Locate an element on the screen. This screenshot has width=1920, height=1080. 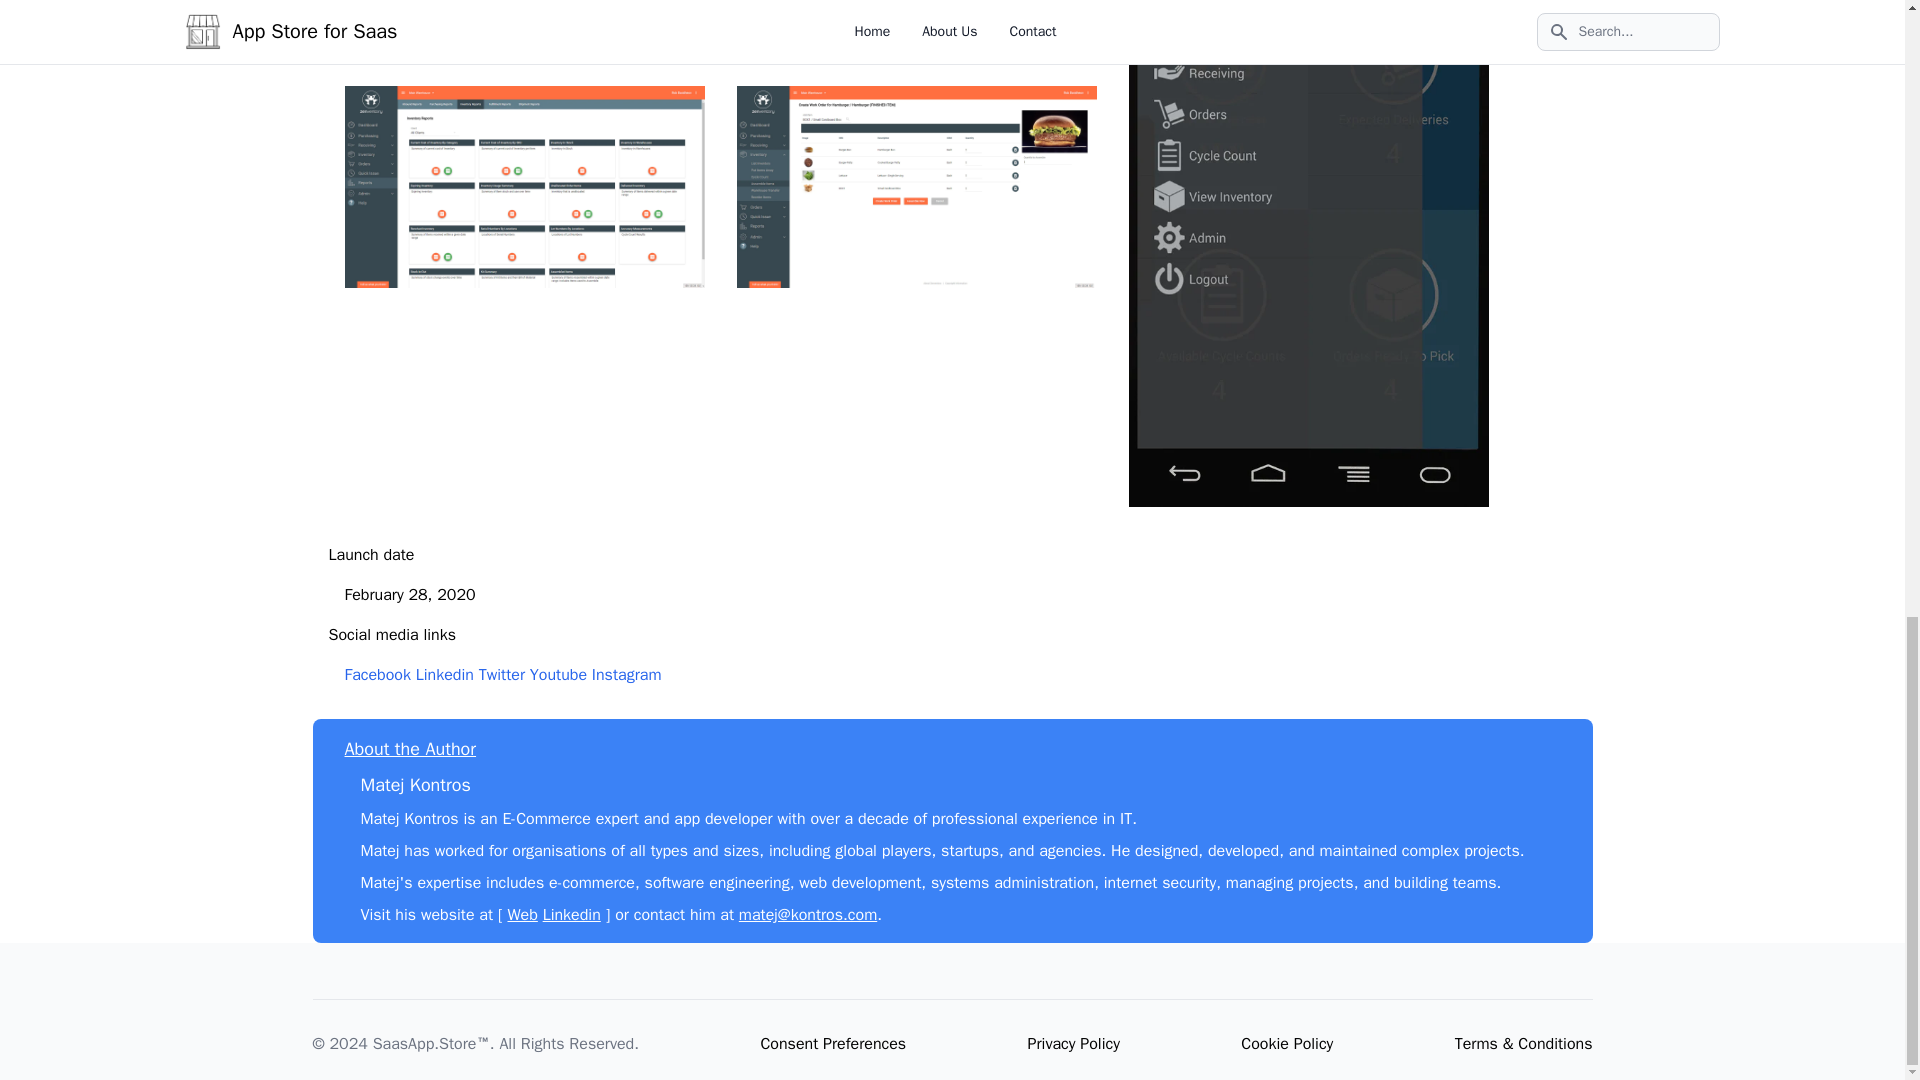
Twitter is located at coordinates (501, 674).